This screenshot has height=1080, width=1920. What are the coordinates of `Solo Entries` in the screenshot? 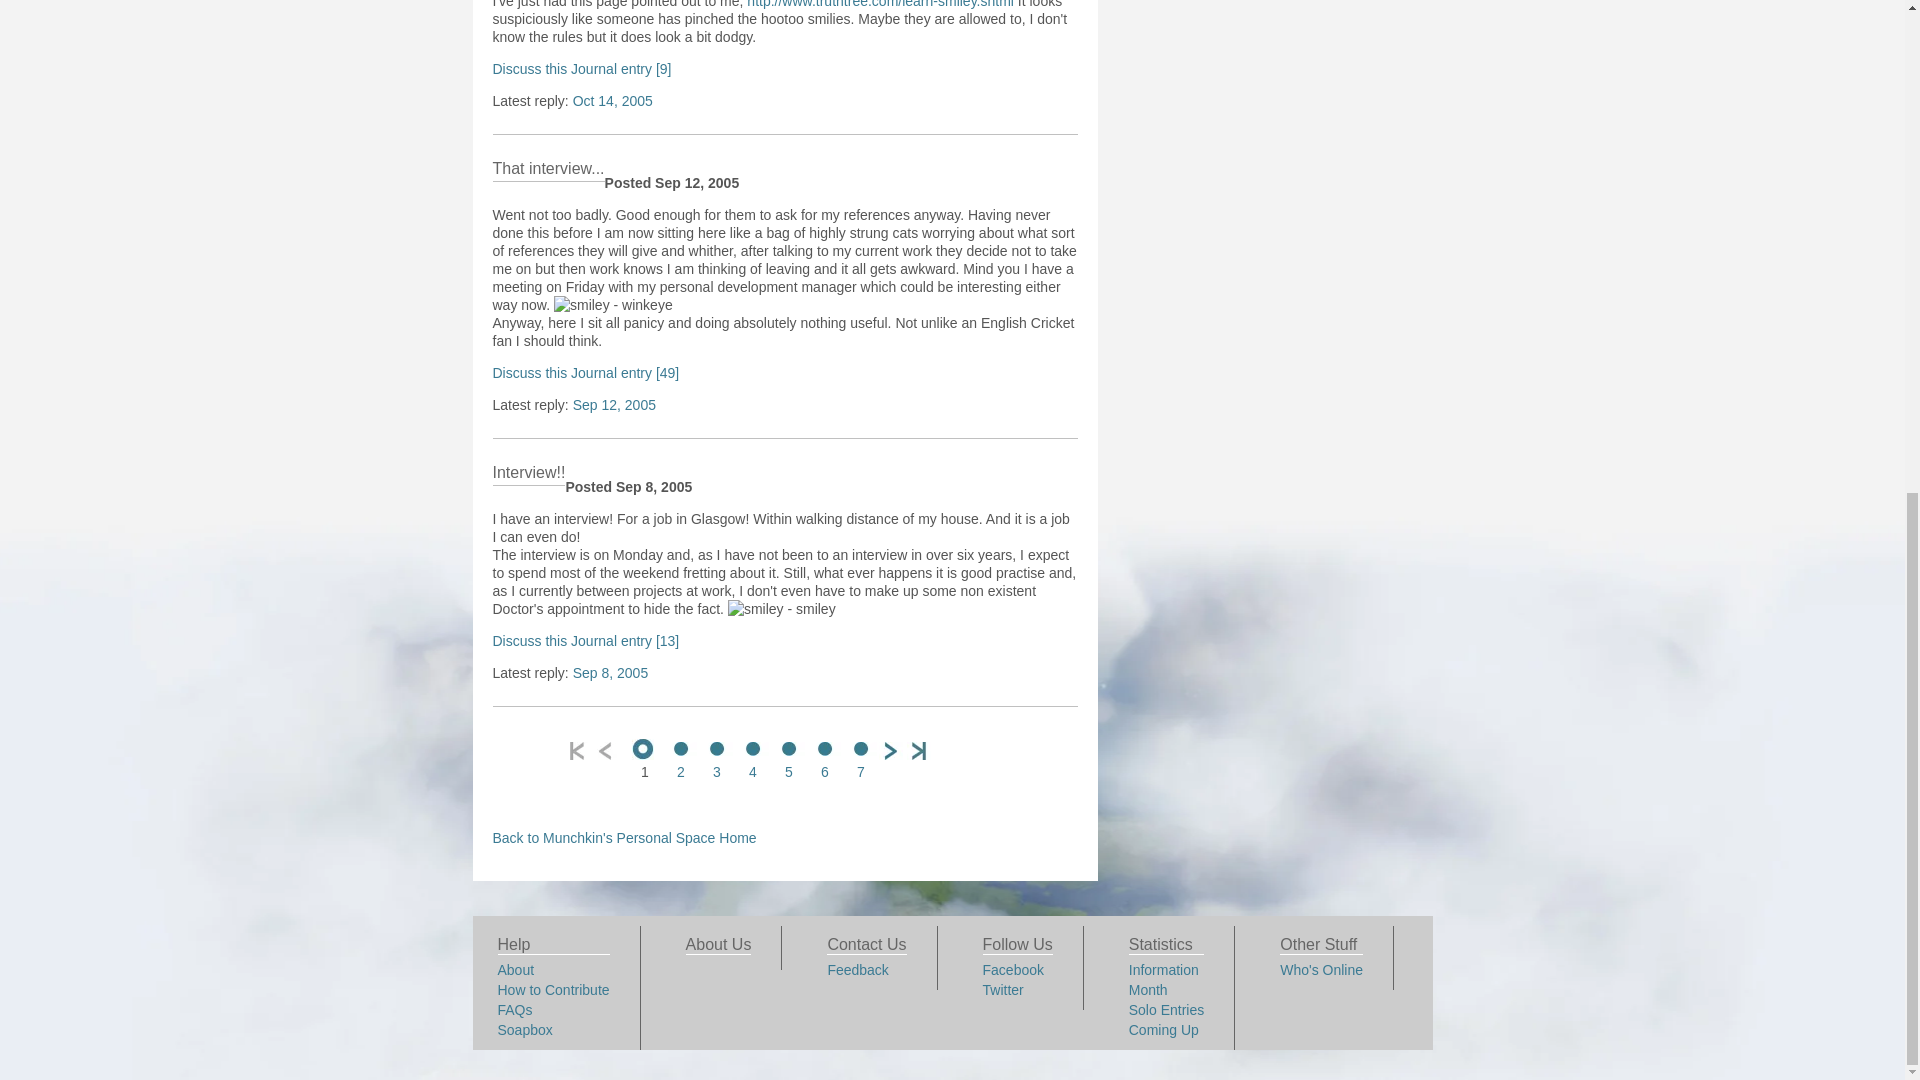 It's located at (1166, 1010).